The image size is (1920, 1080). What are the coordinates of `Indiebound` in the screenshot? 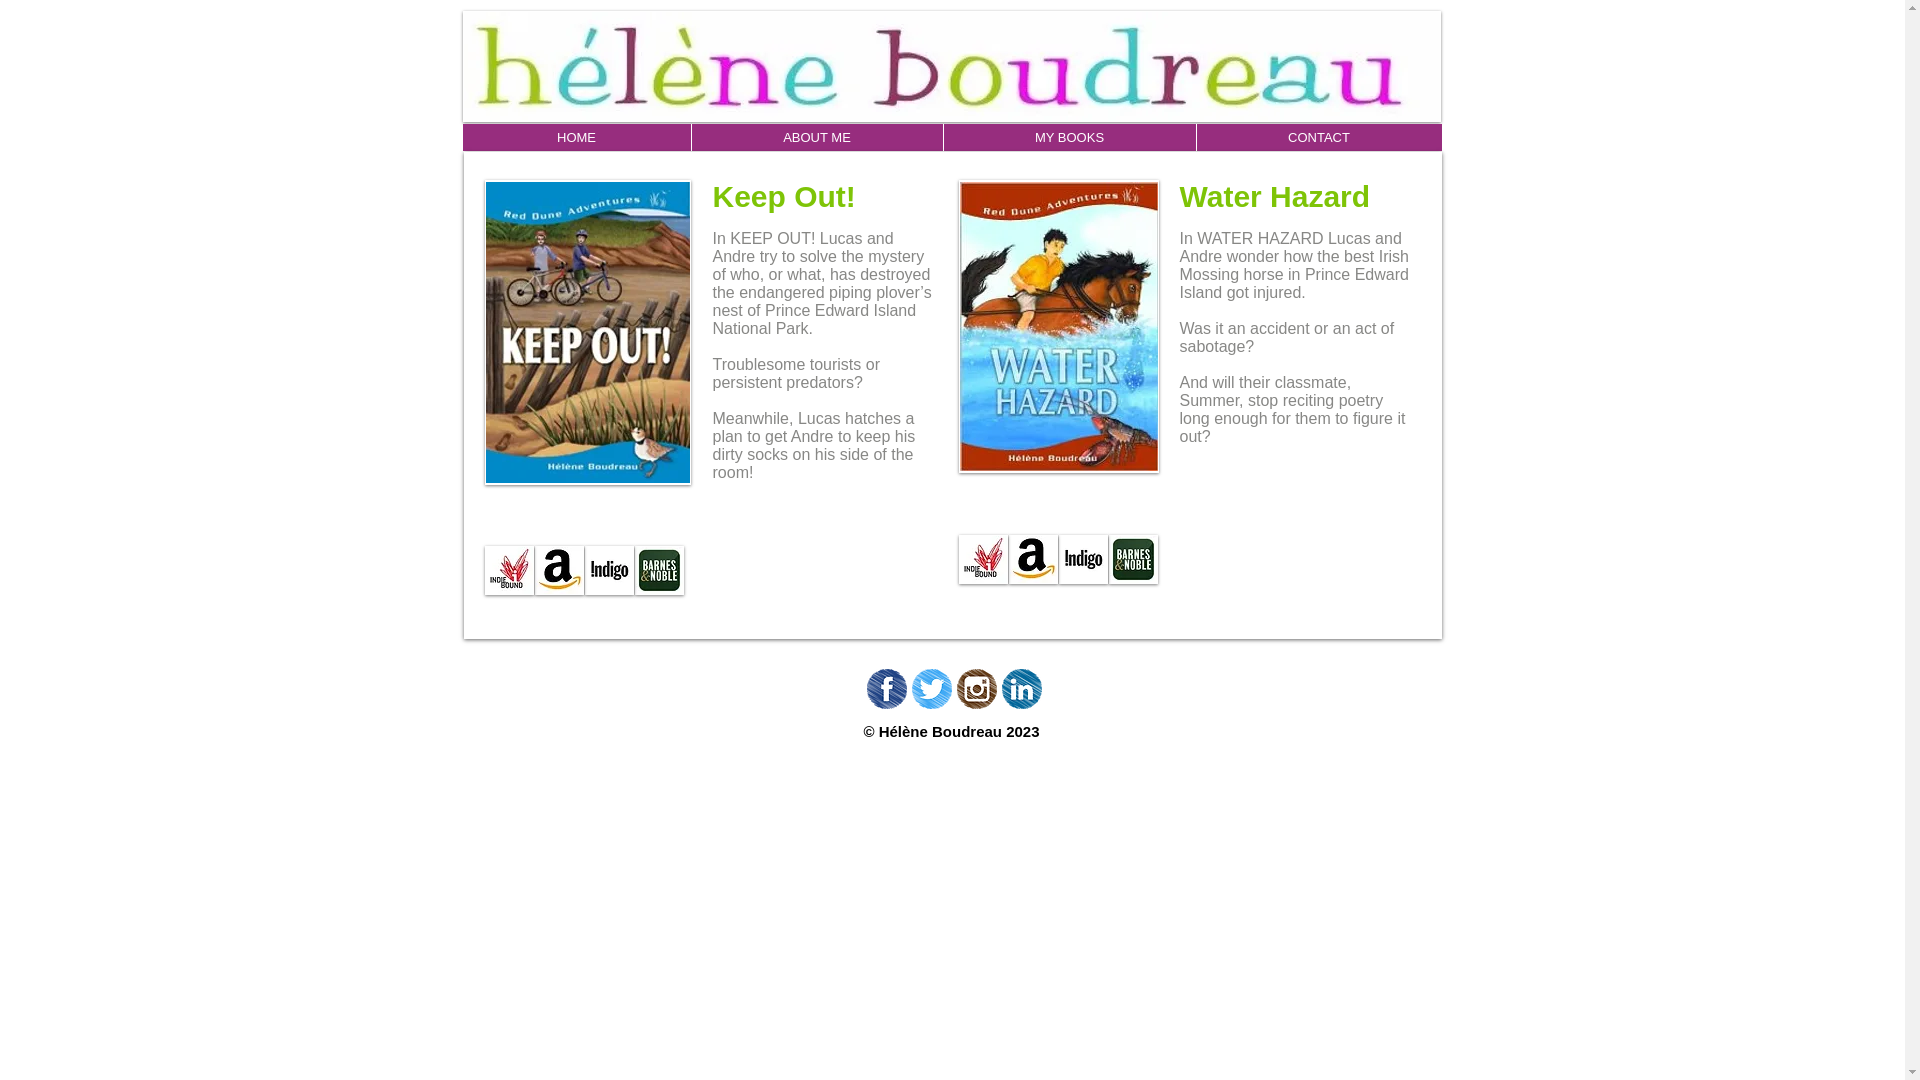 It's located at (508, 570).